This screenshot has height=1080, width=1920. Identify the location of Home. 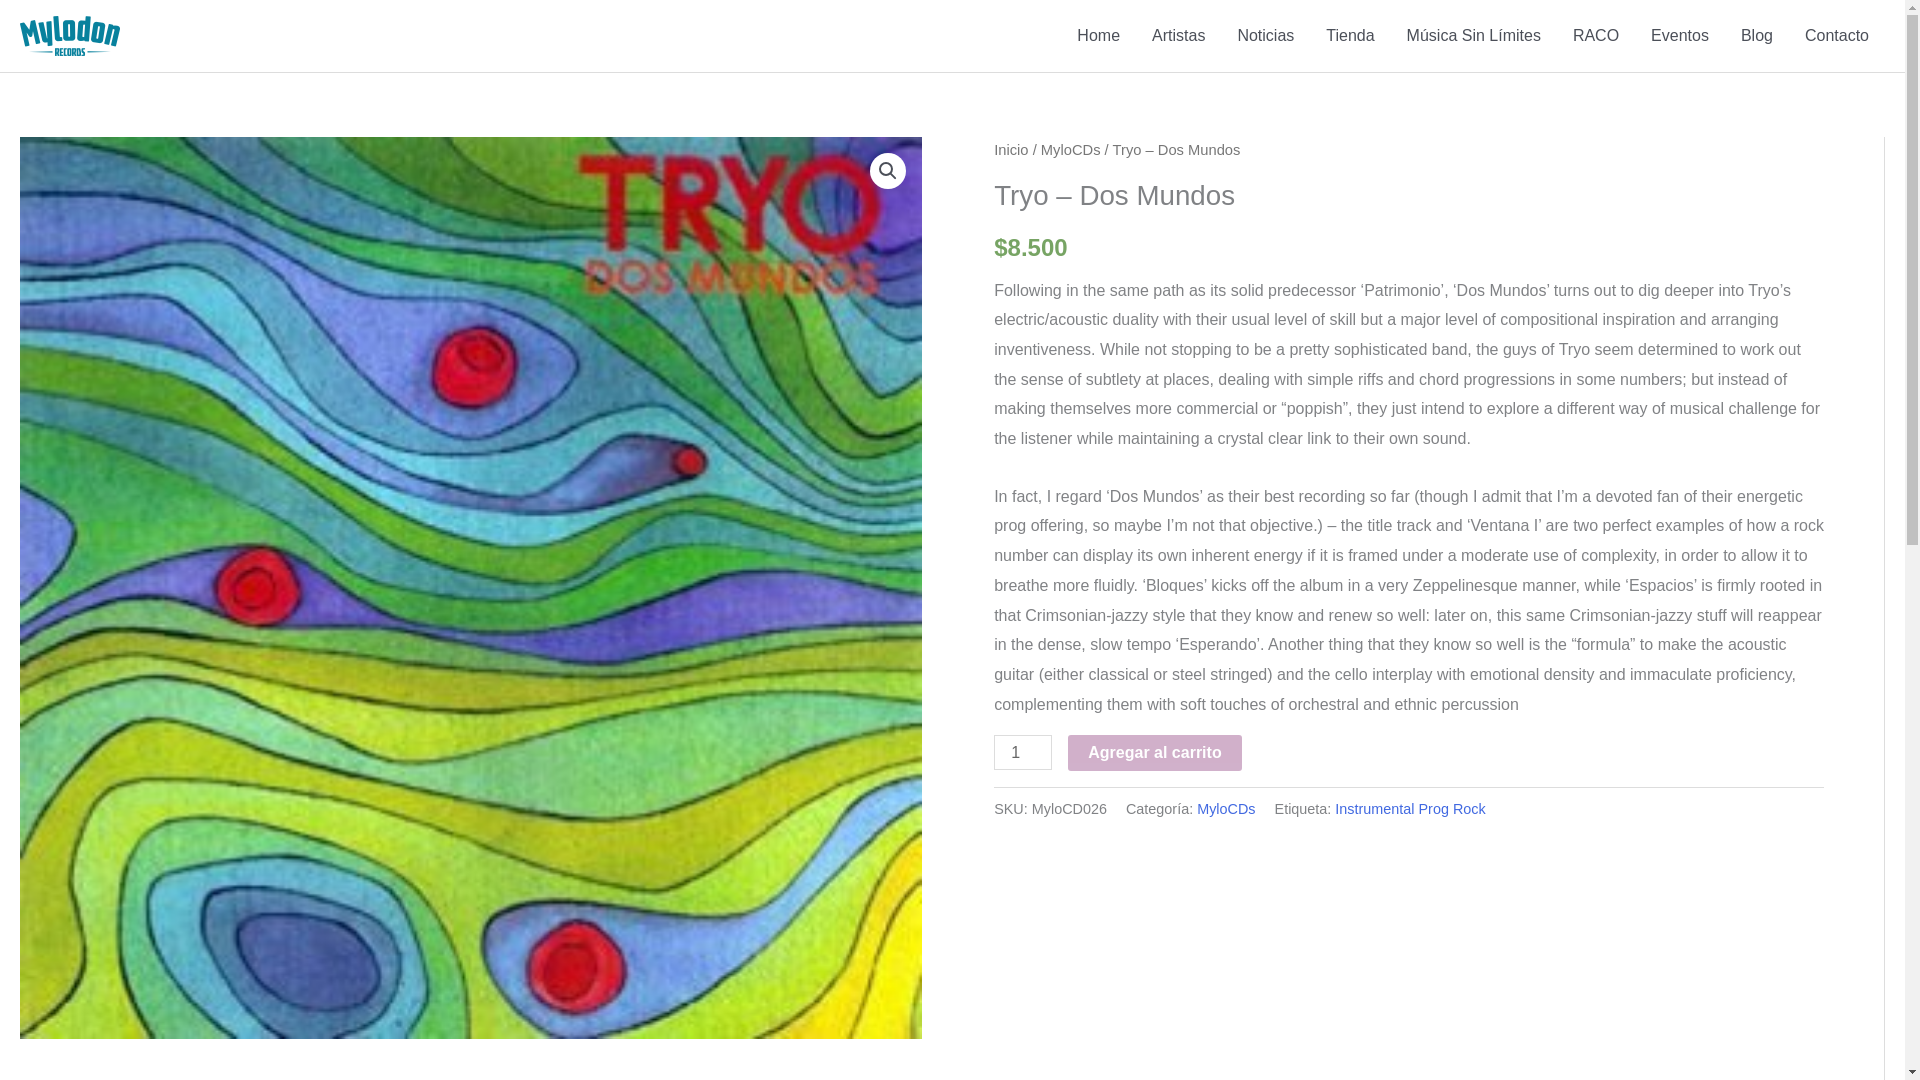
(1098, 36).